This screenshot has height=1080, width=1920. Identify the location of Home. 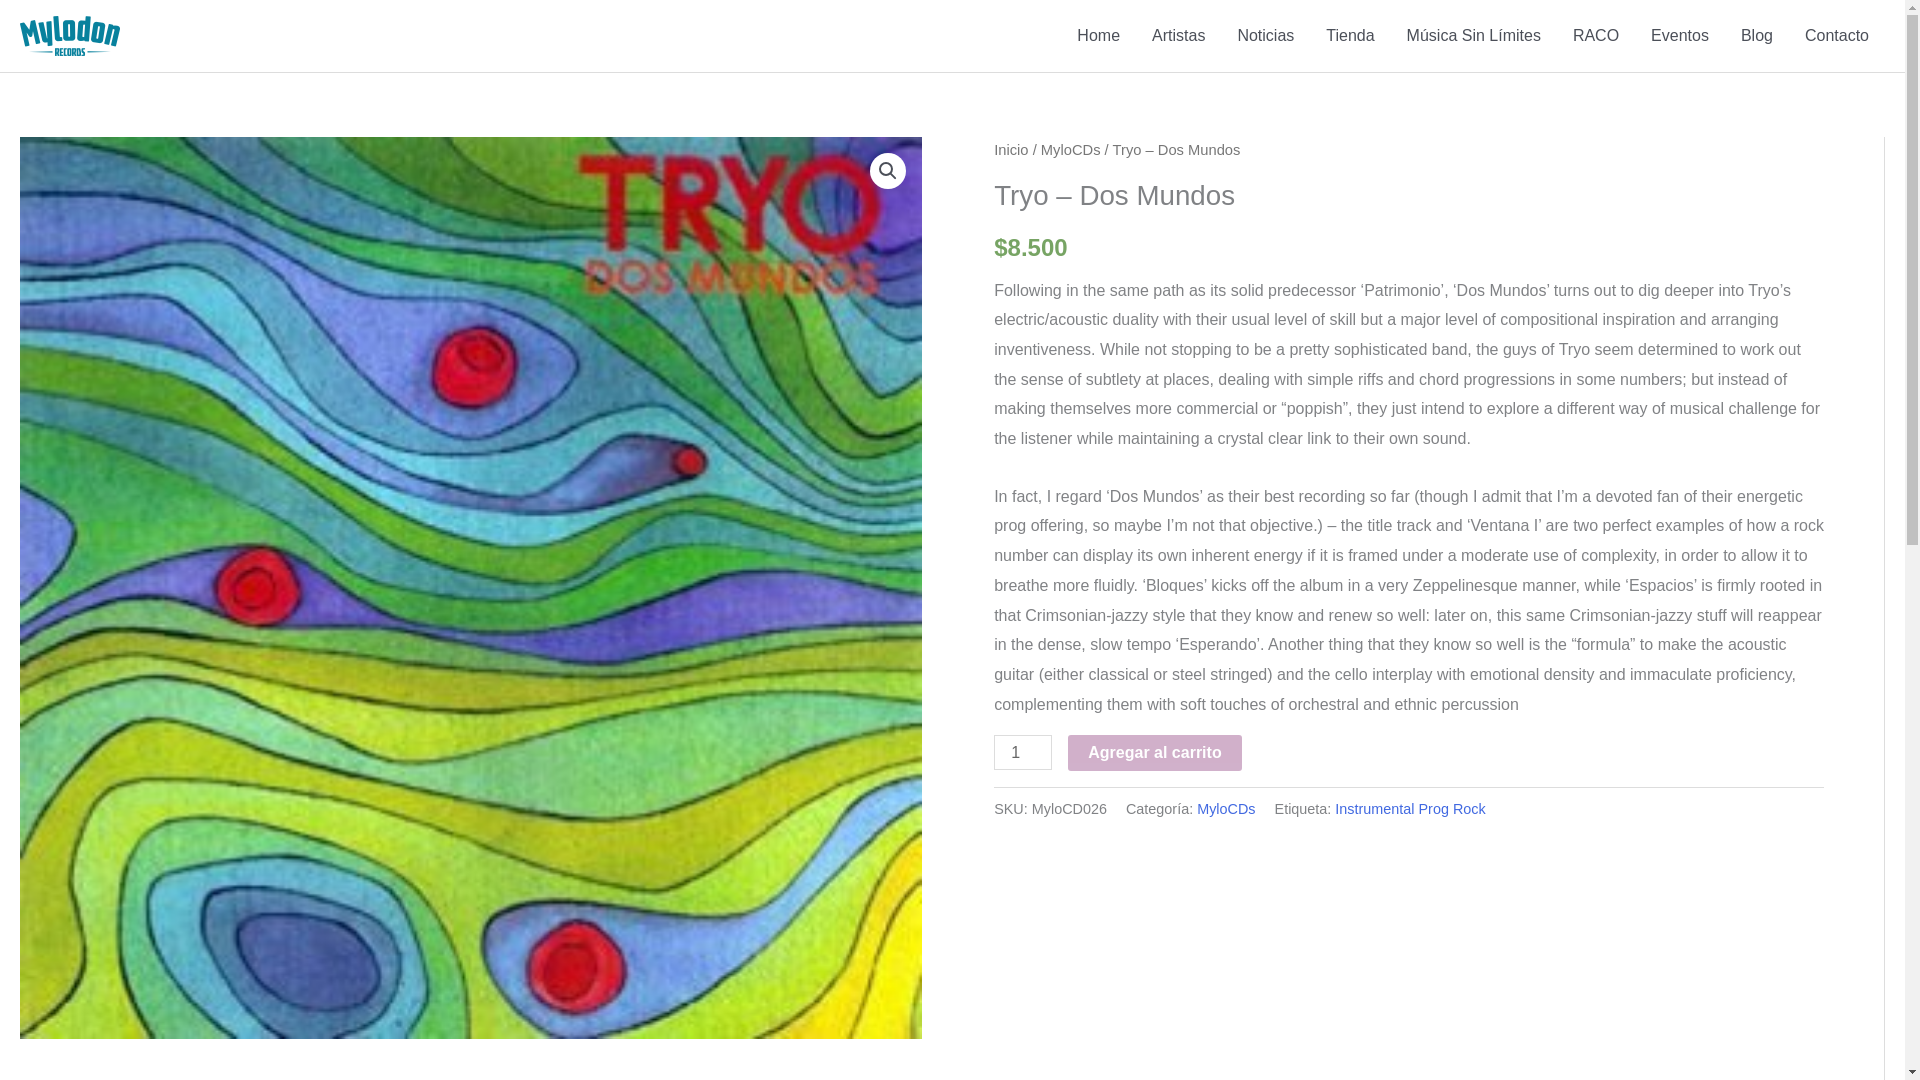
(1098, 36).